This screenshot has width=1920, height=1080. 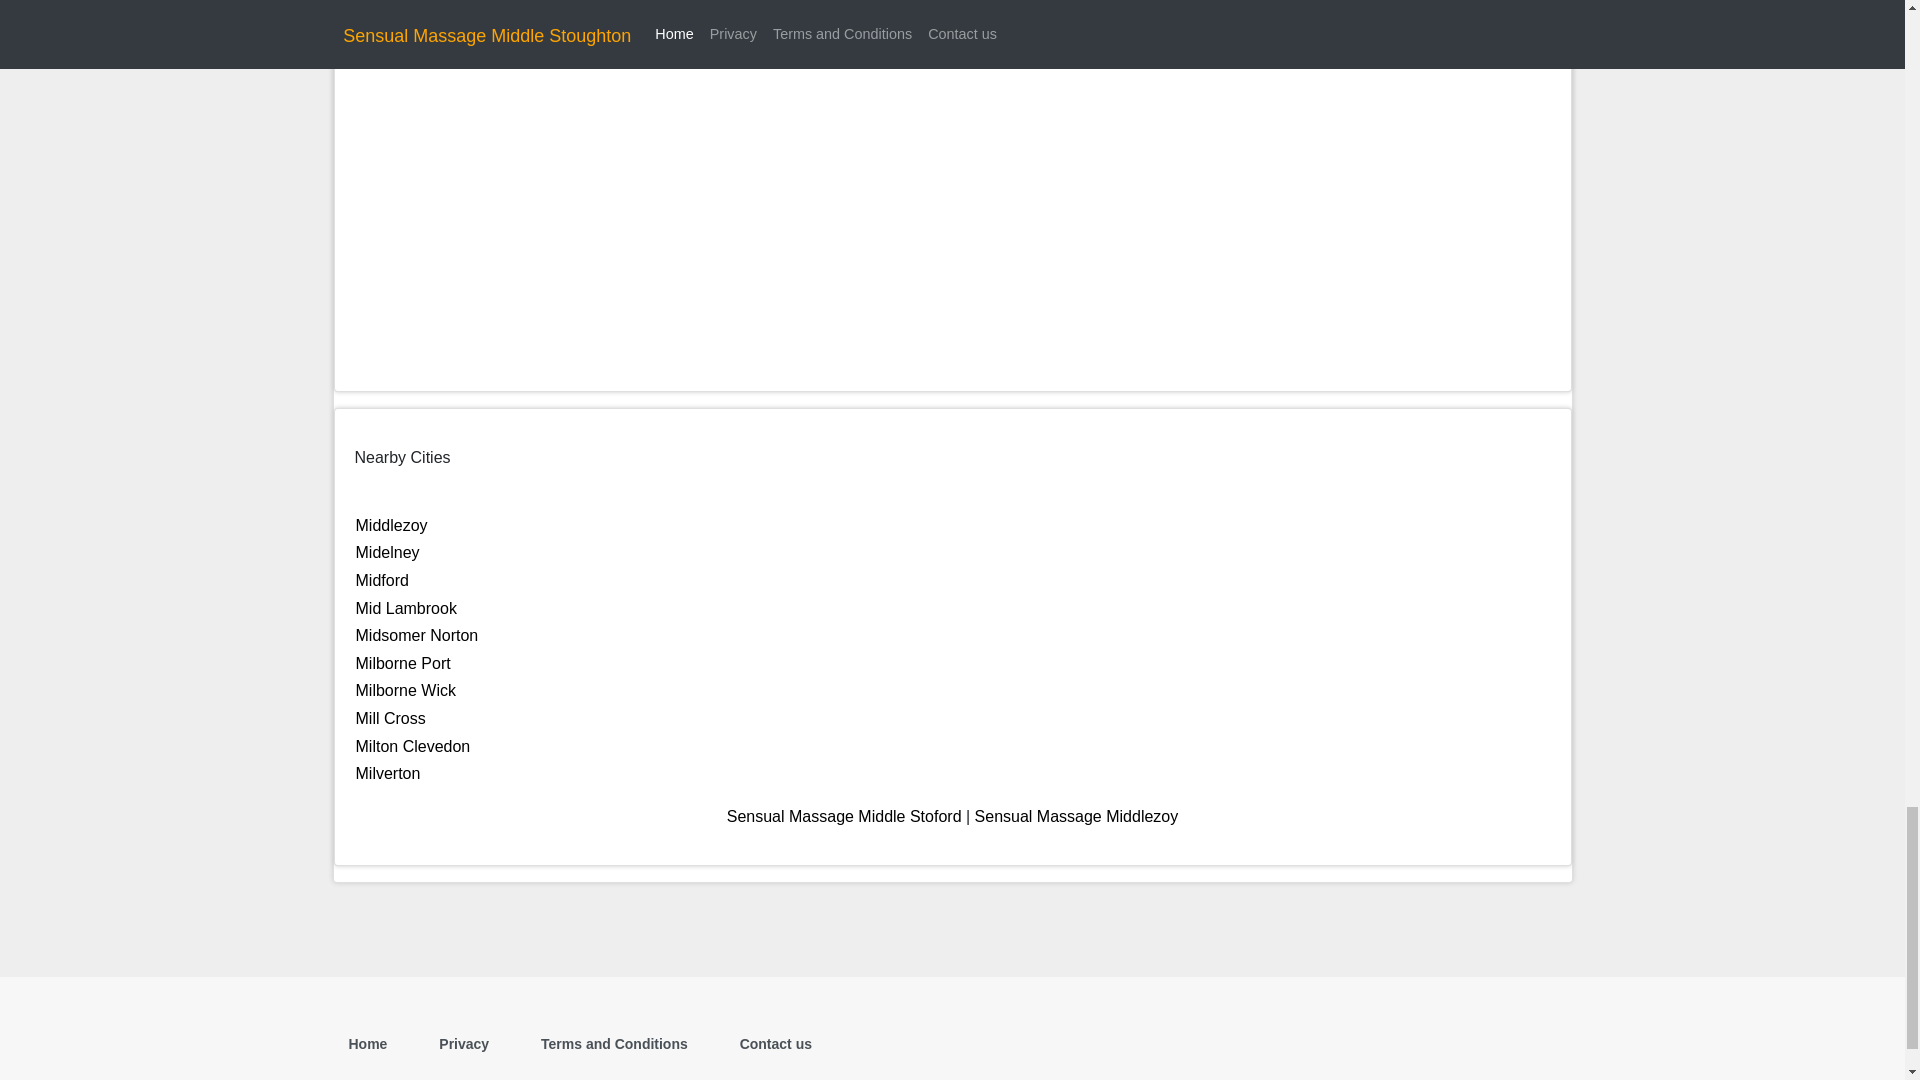 What do you see at coordinates (844, 816) in the screenshot?
I see `Sensual Massage Middle Stoford` at bounding box center [844, 816].